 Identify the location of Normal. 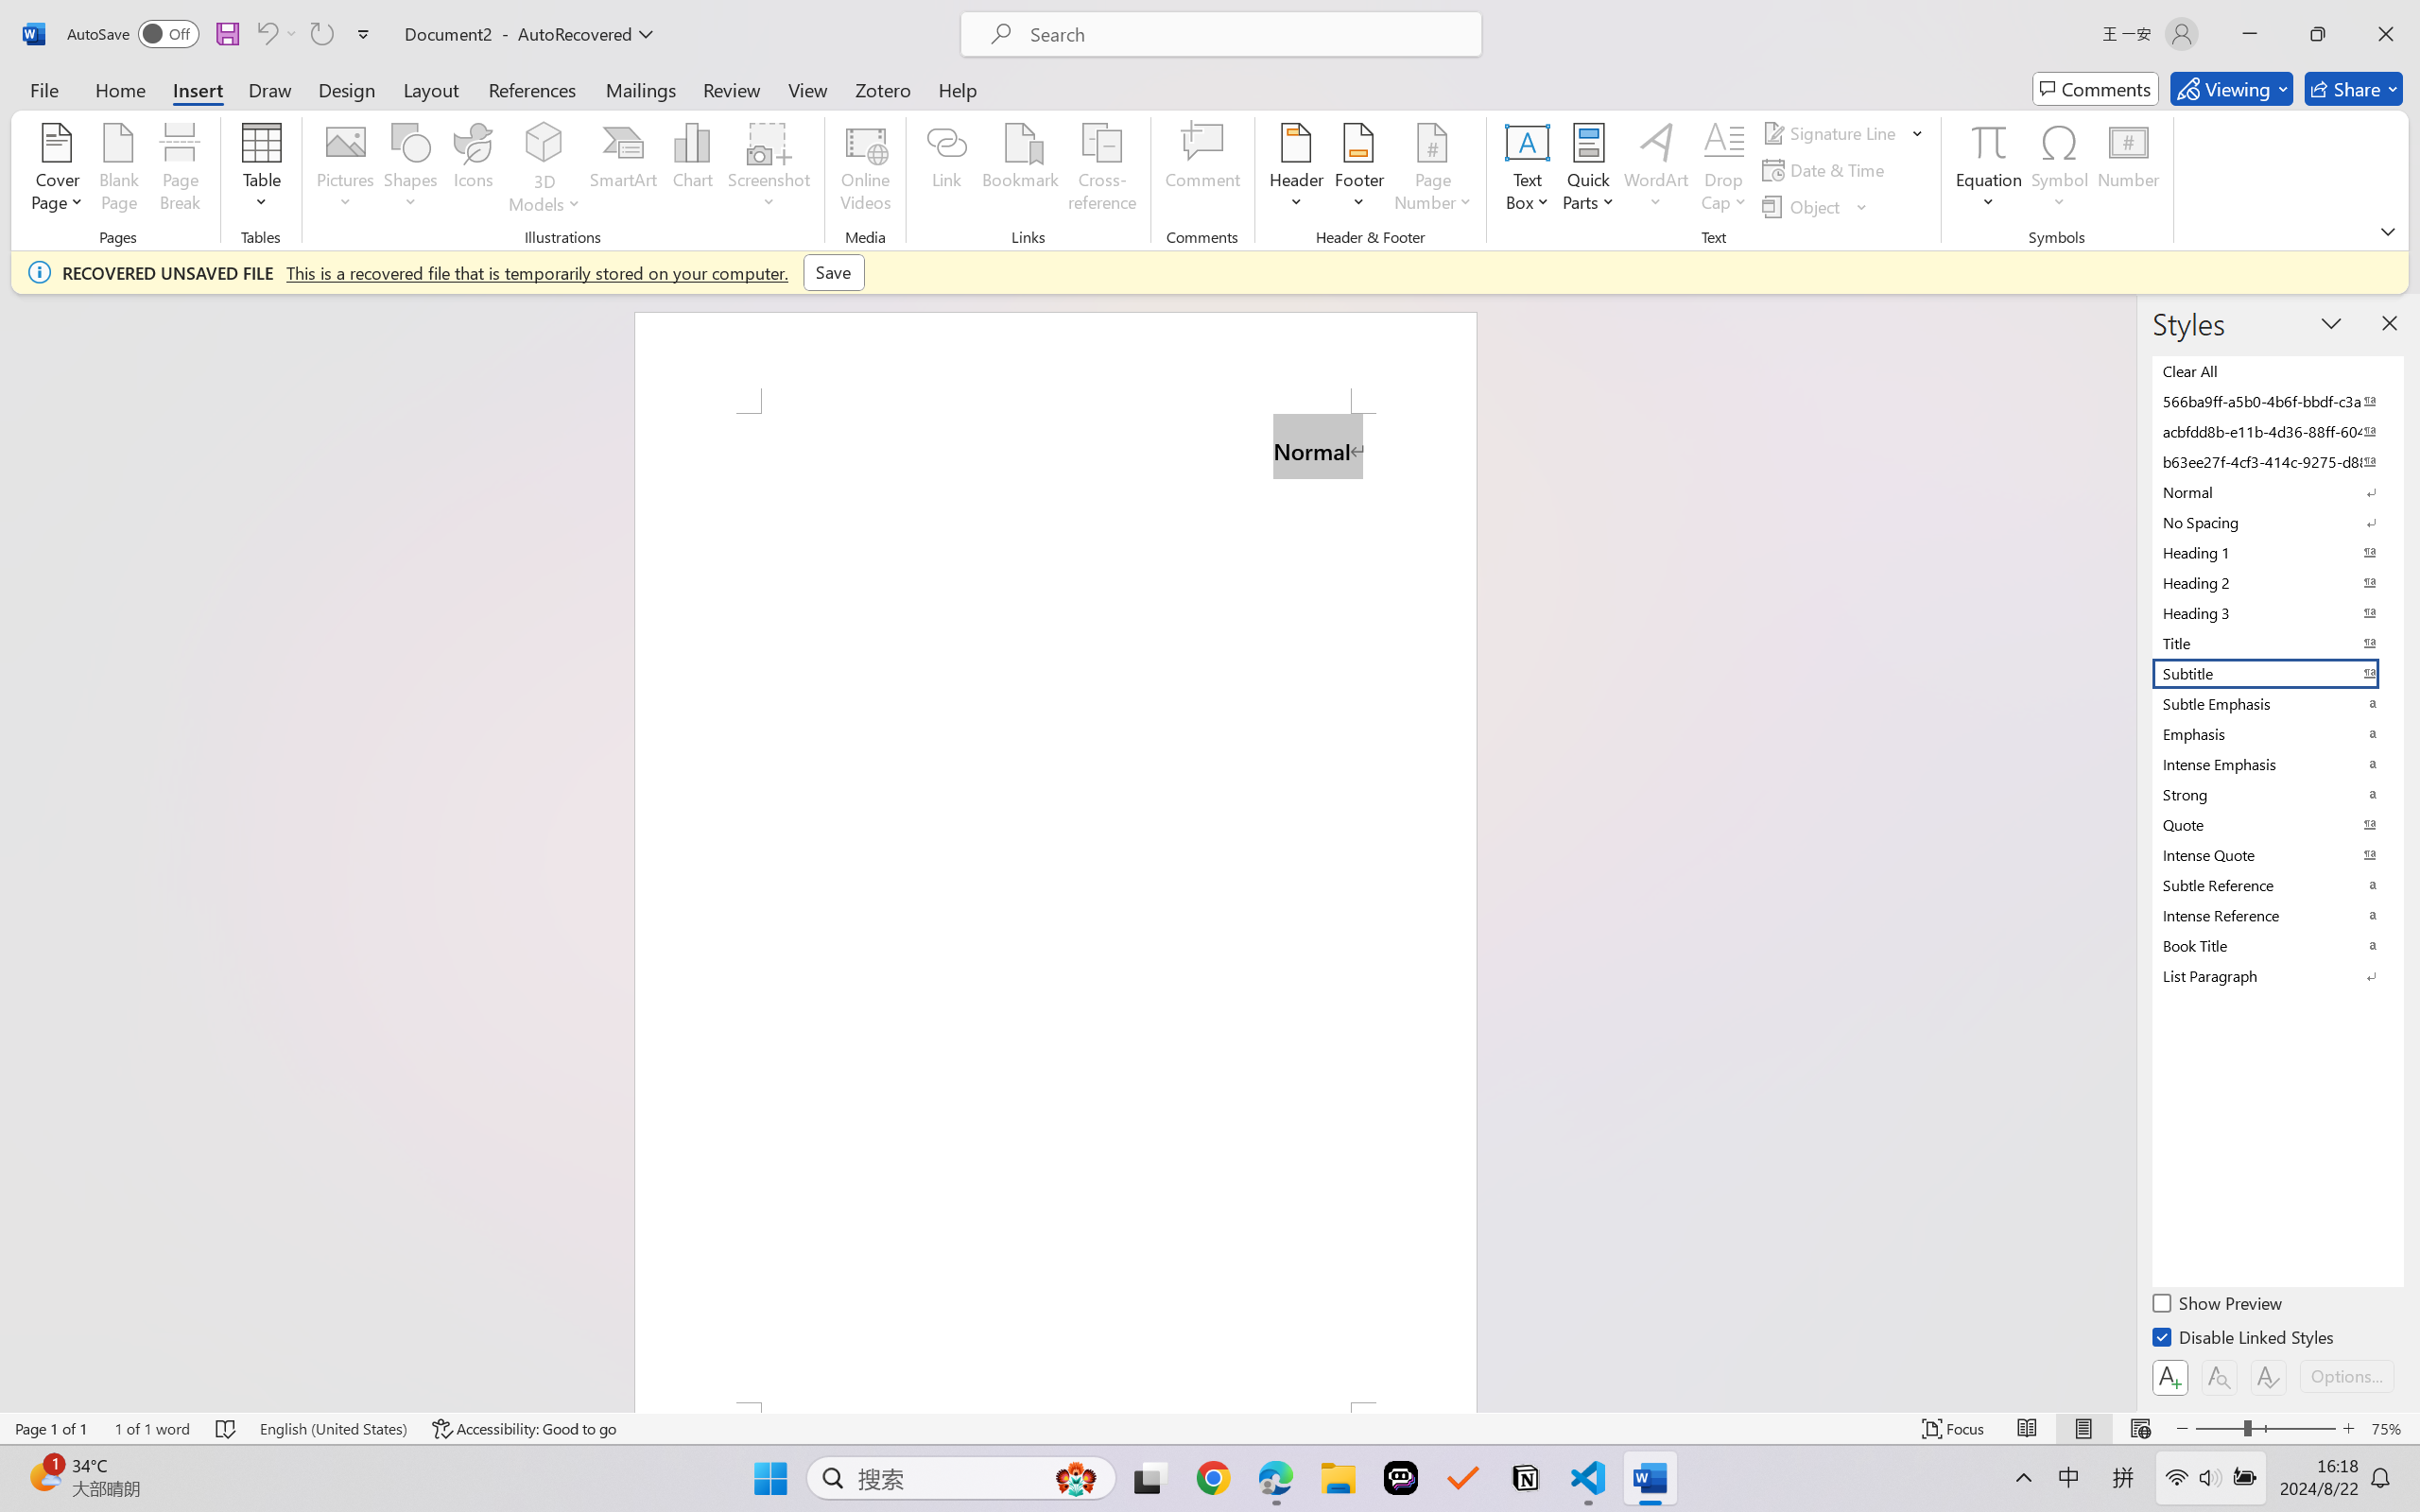
(2276, 492).